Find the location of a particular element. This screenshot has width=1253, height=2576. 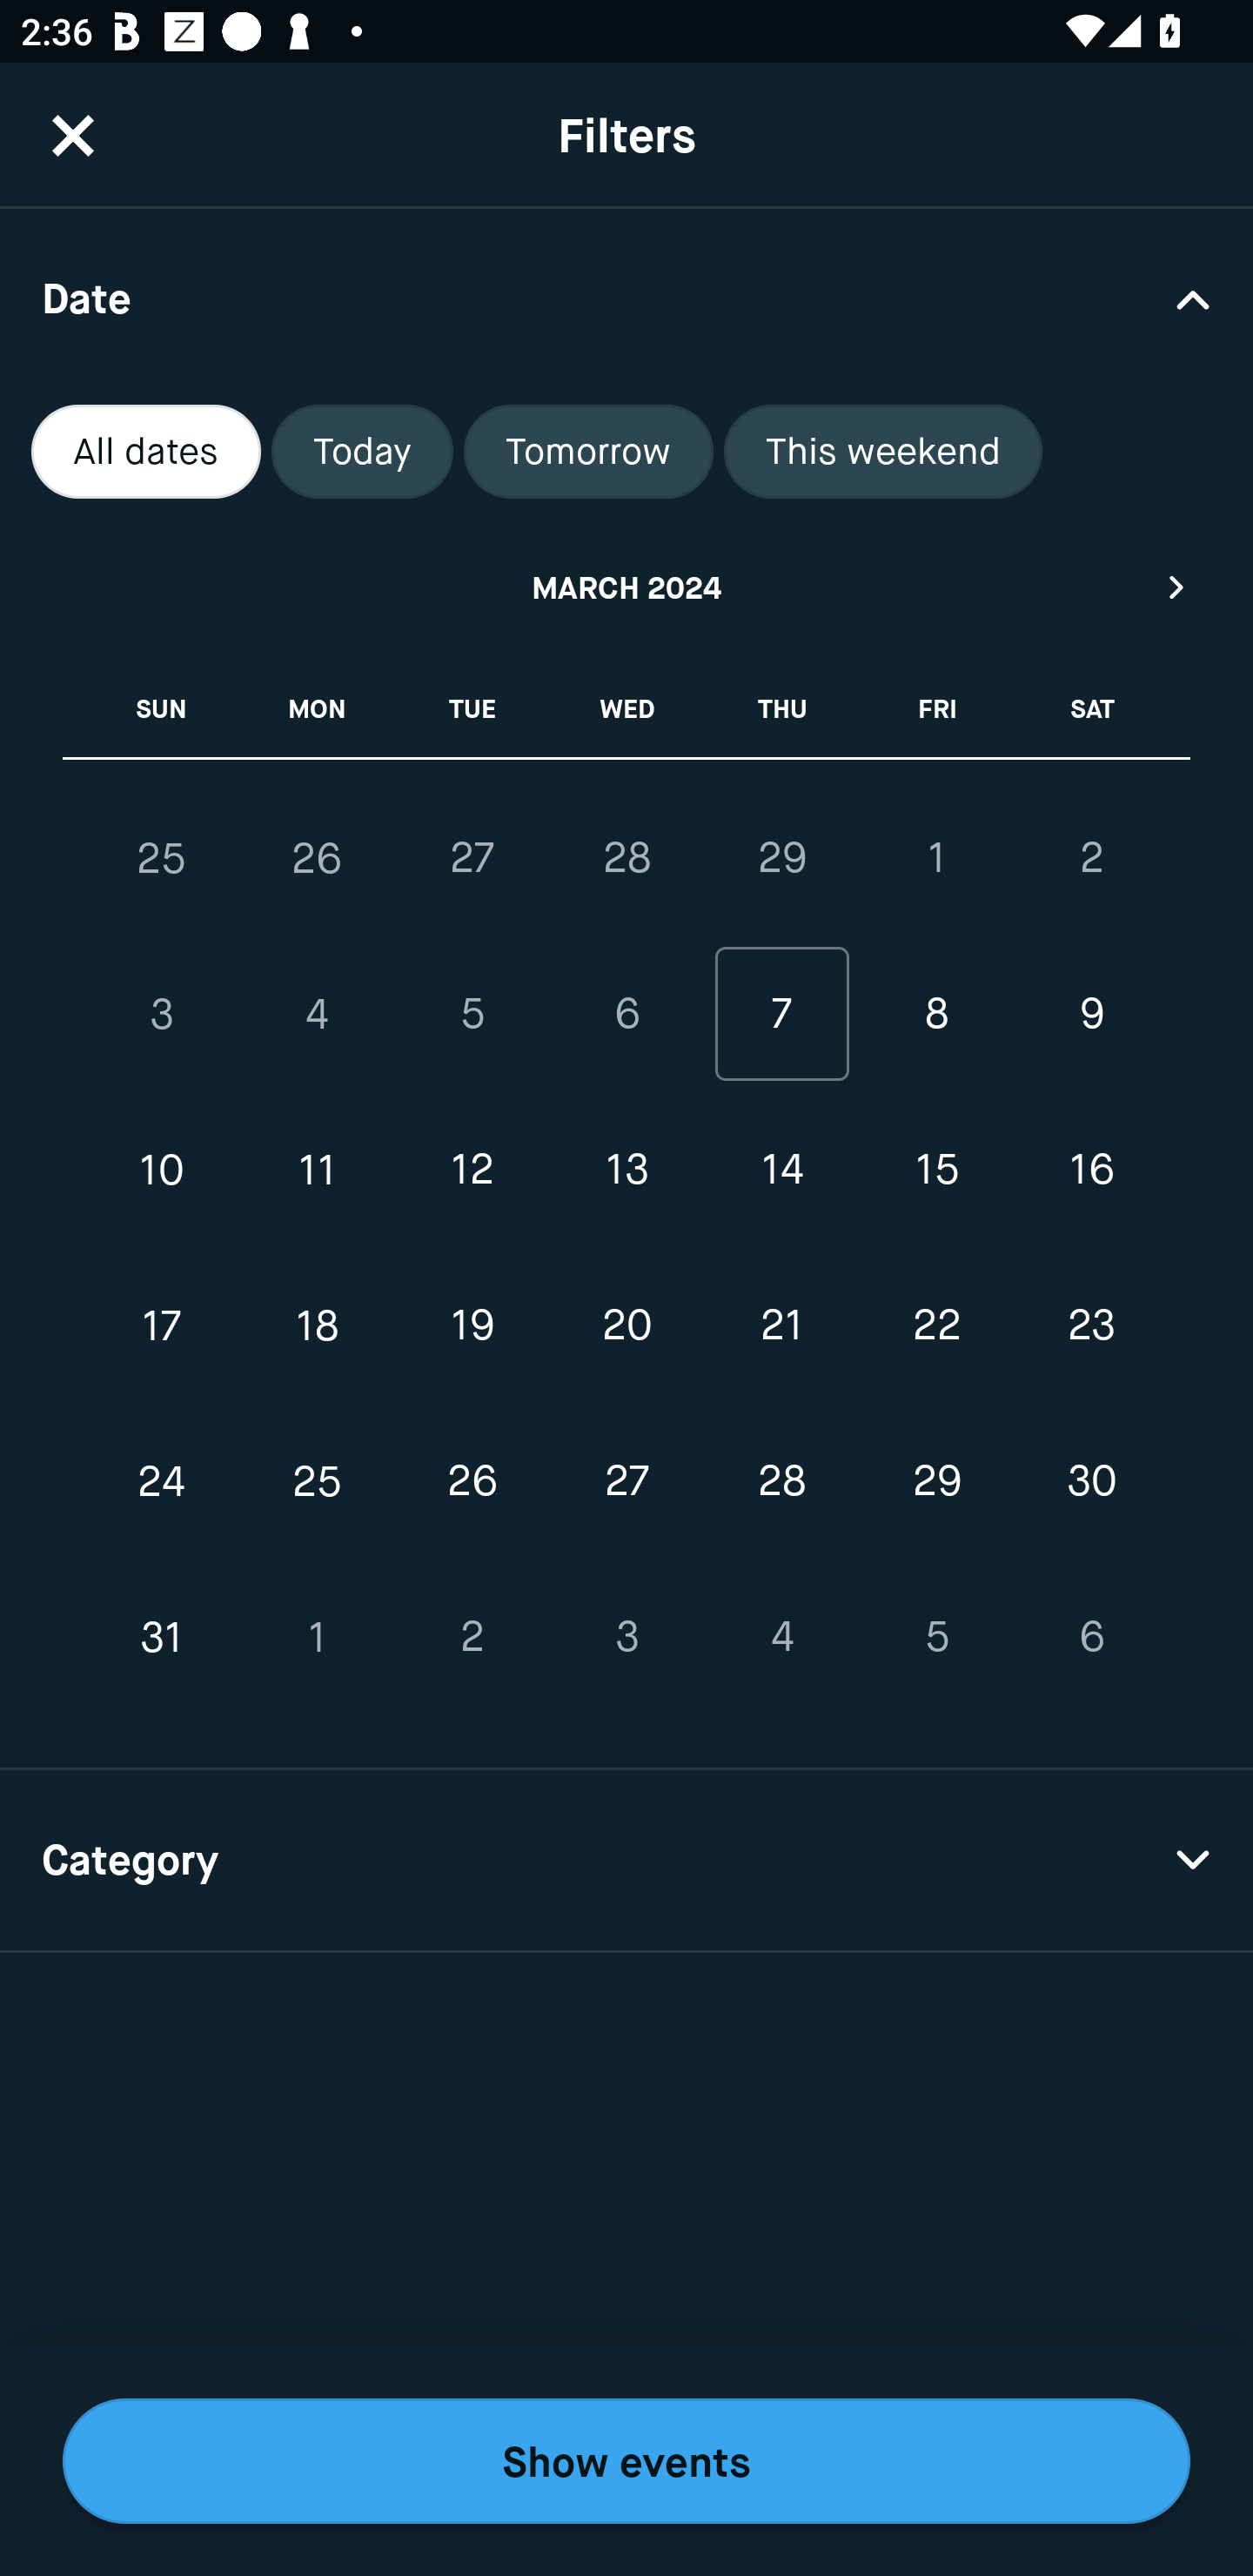

29 is located at coordinates (781, 857).